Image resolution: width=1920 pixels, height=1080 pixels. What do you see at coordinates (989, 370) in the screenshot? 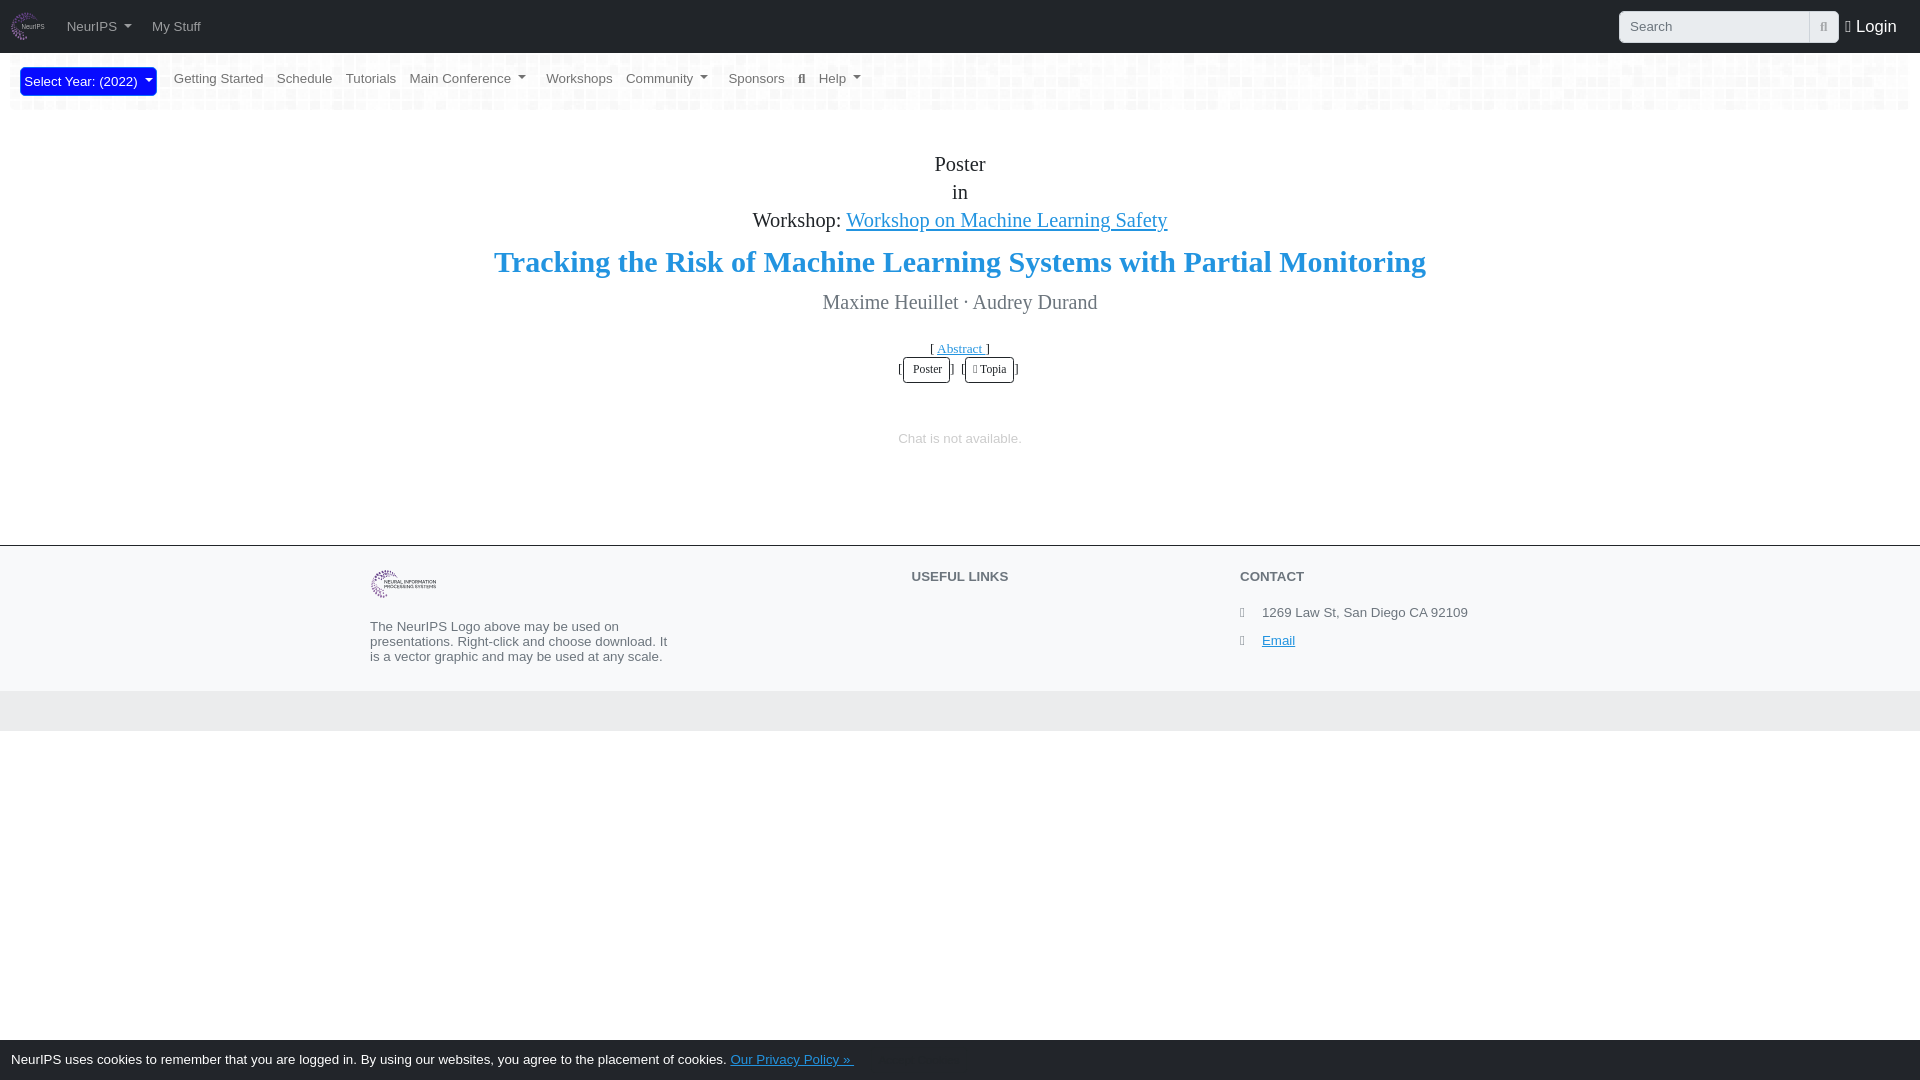
I see `Topia` at bounding box center [989, 370].